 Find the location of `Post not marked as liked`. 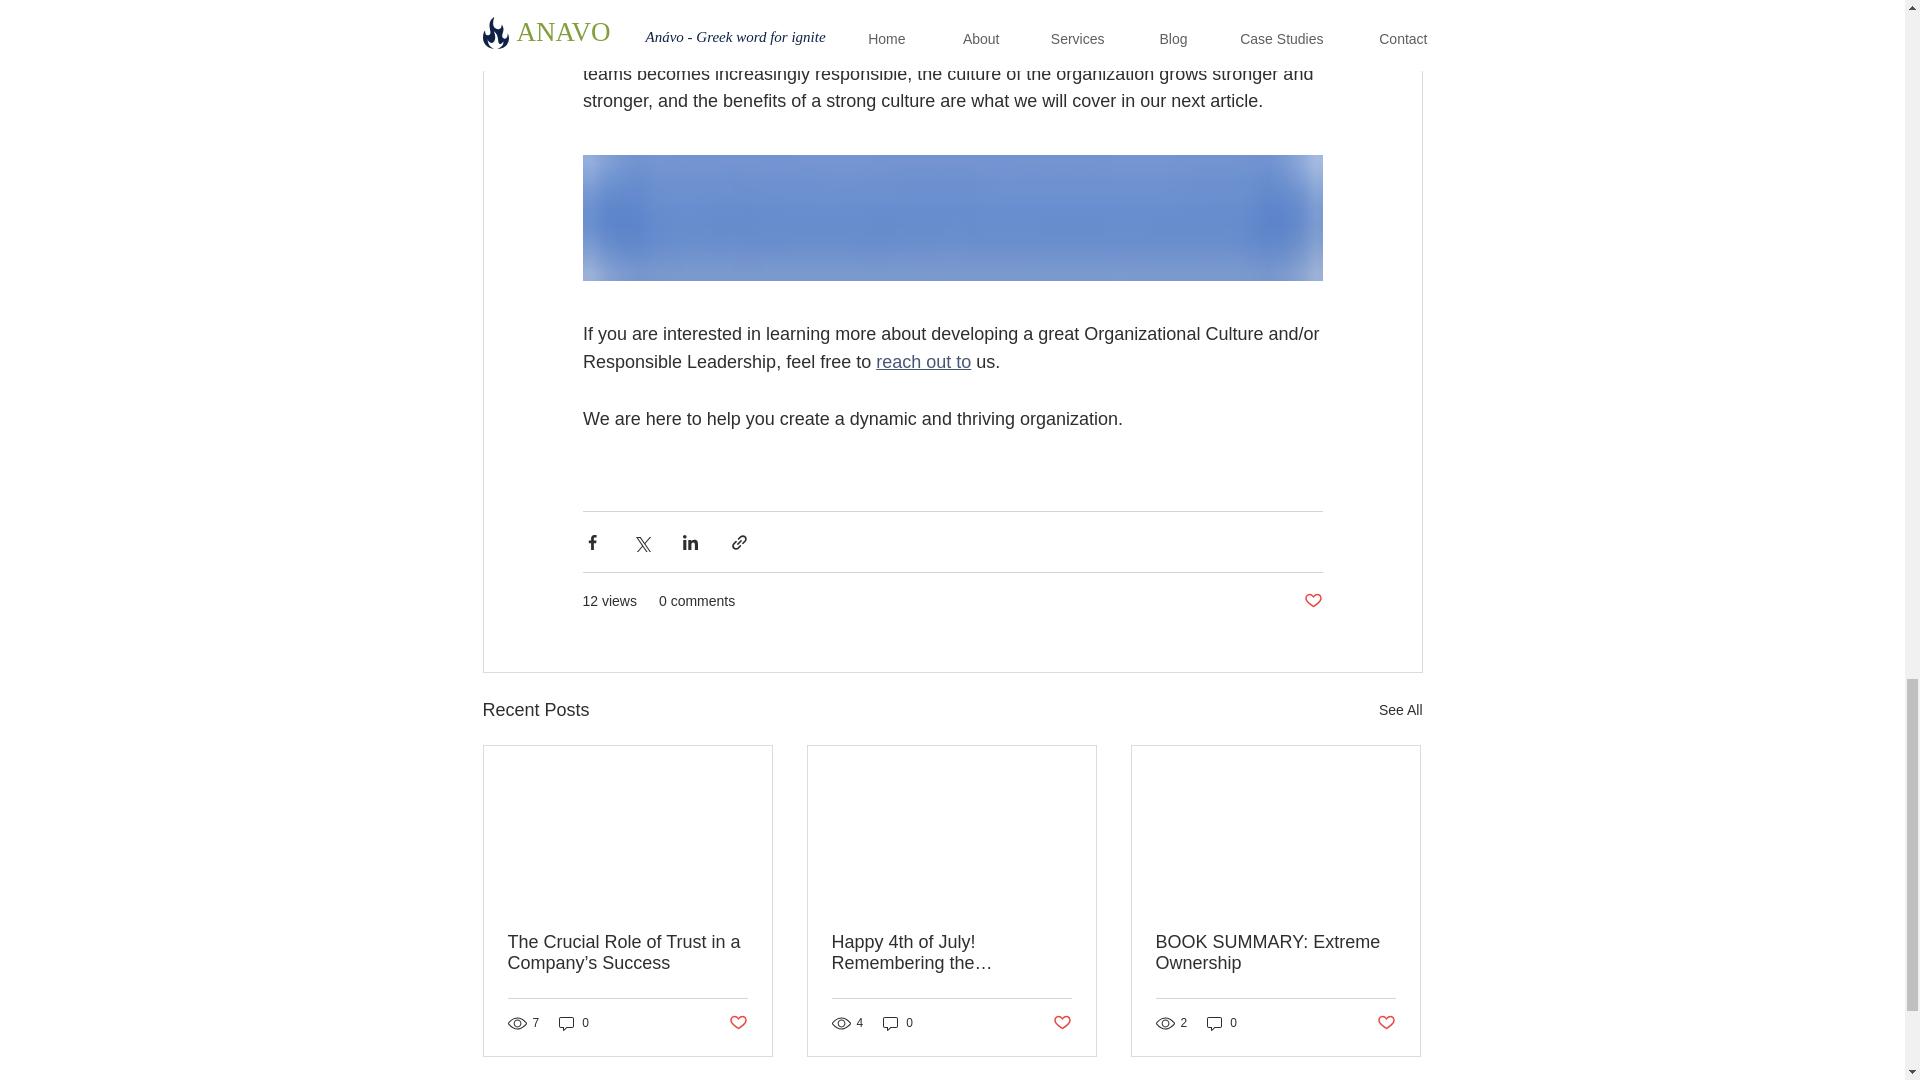

Post not marked as liked is located at coordinates (1386, 1023).